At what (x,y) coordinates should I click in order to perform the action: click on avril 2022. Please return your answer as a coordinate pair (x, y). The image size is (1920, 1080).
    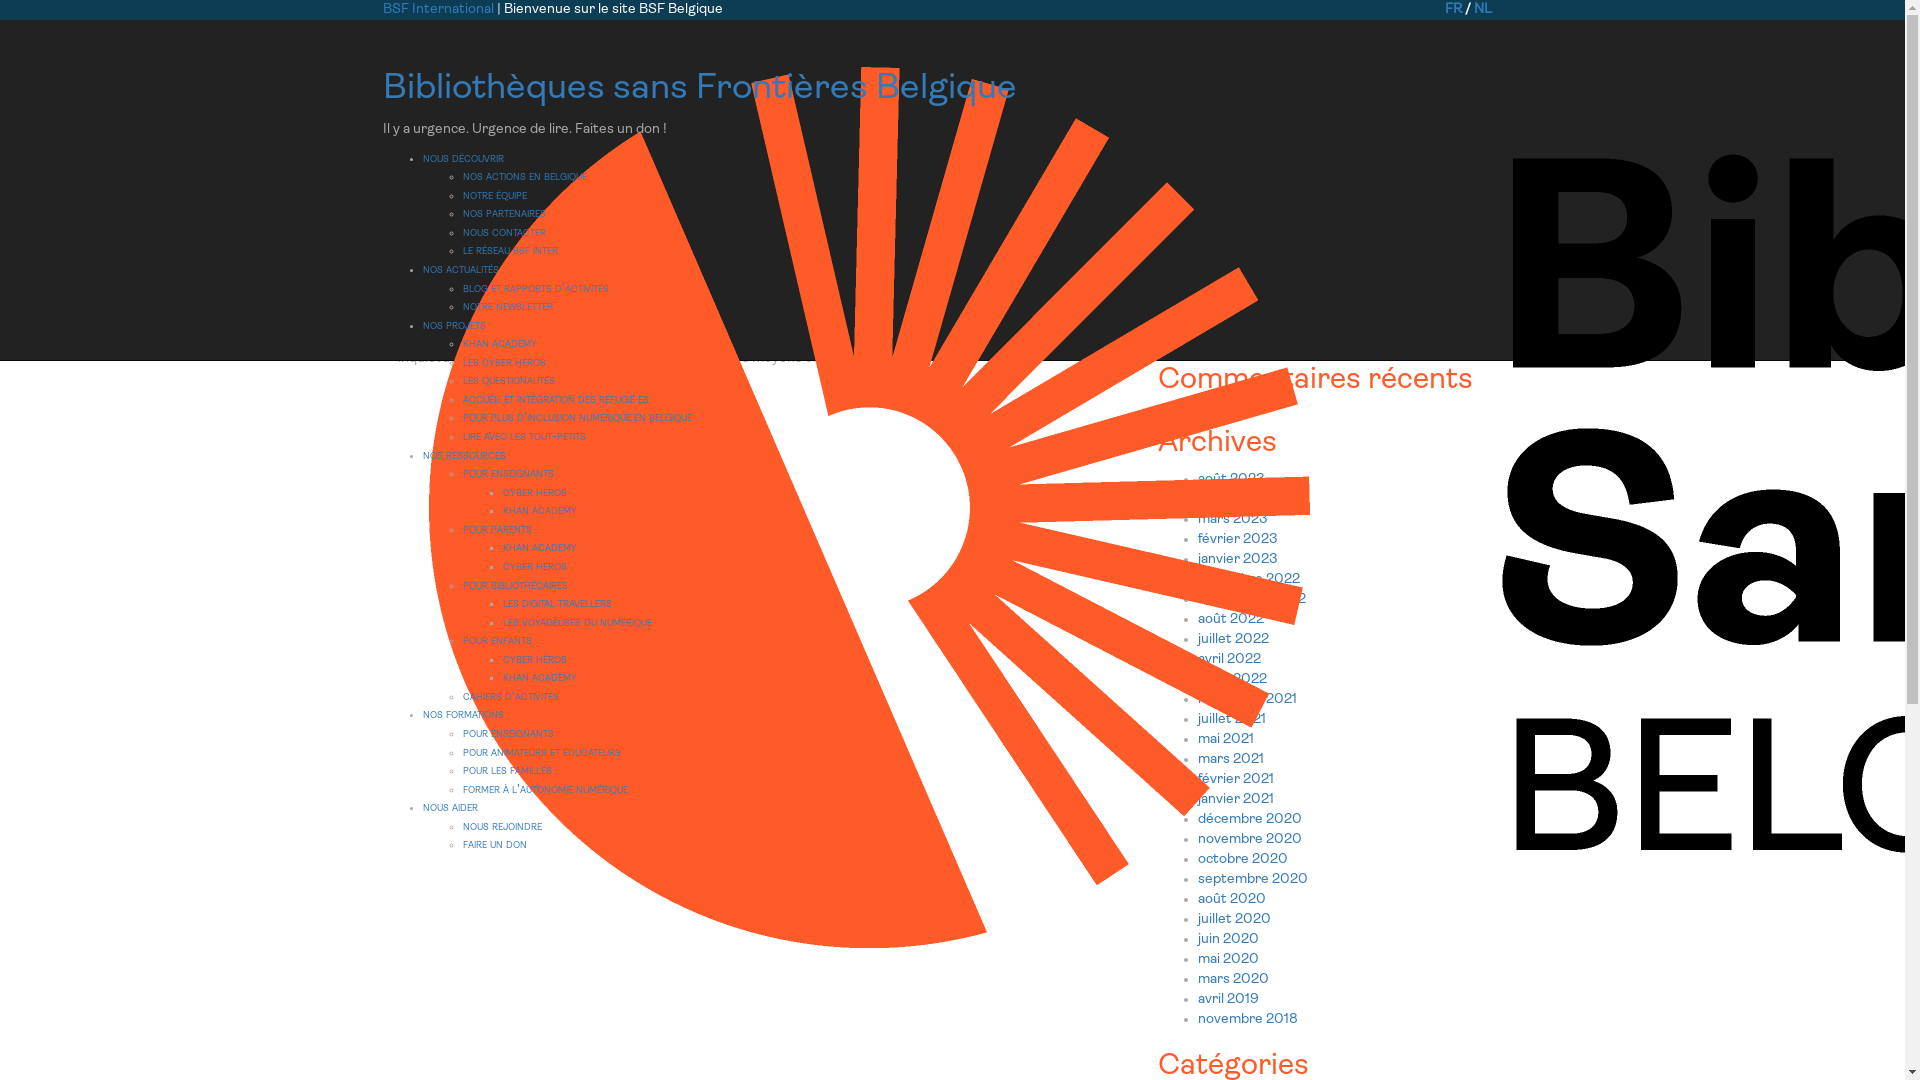
    Looking at the image, I should click on (1230, 660).